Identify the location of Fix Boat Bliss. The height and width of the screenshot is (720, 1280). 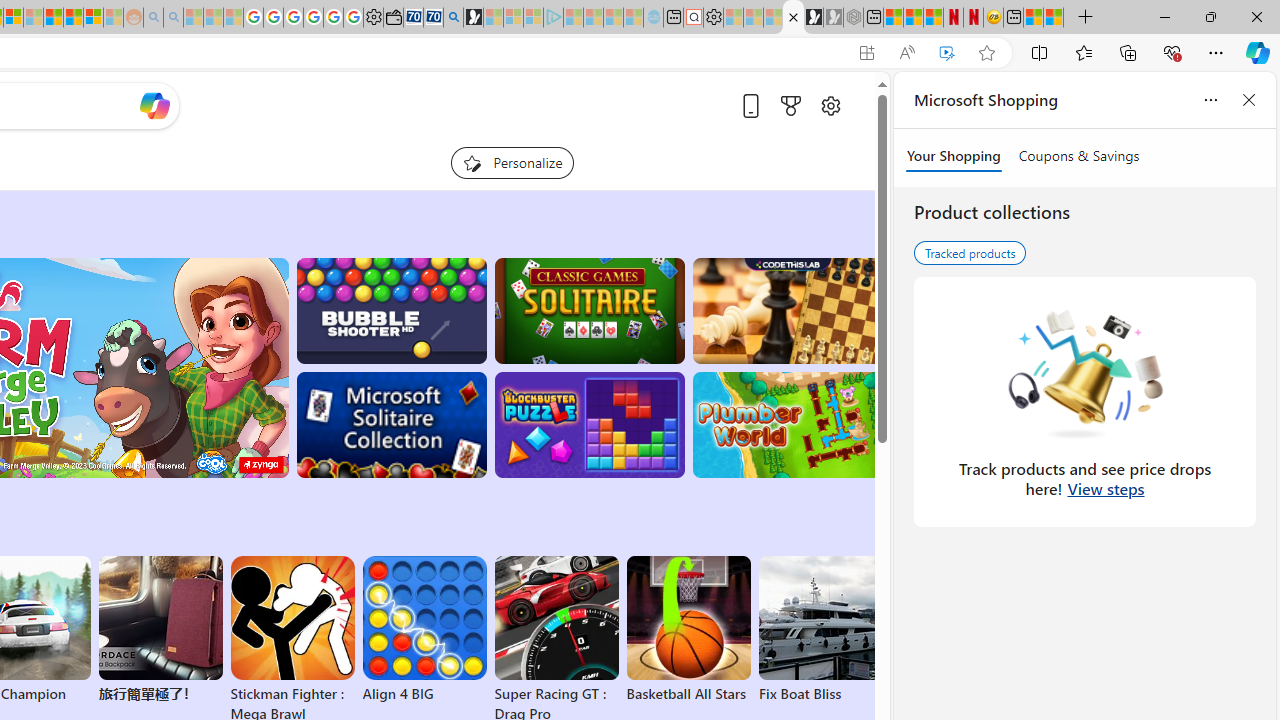
(820, 694).